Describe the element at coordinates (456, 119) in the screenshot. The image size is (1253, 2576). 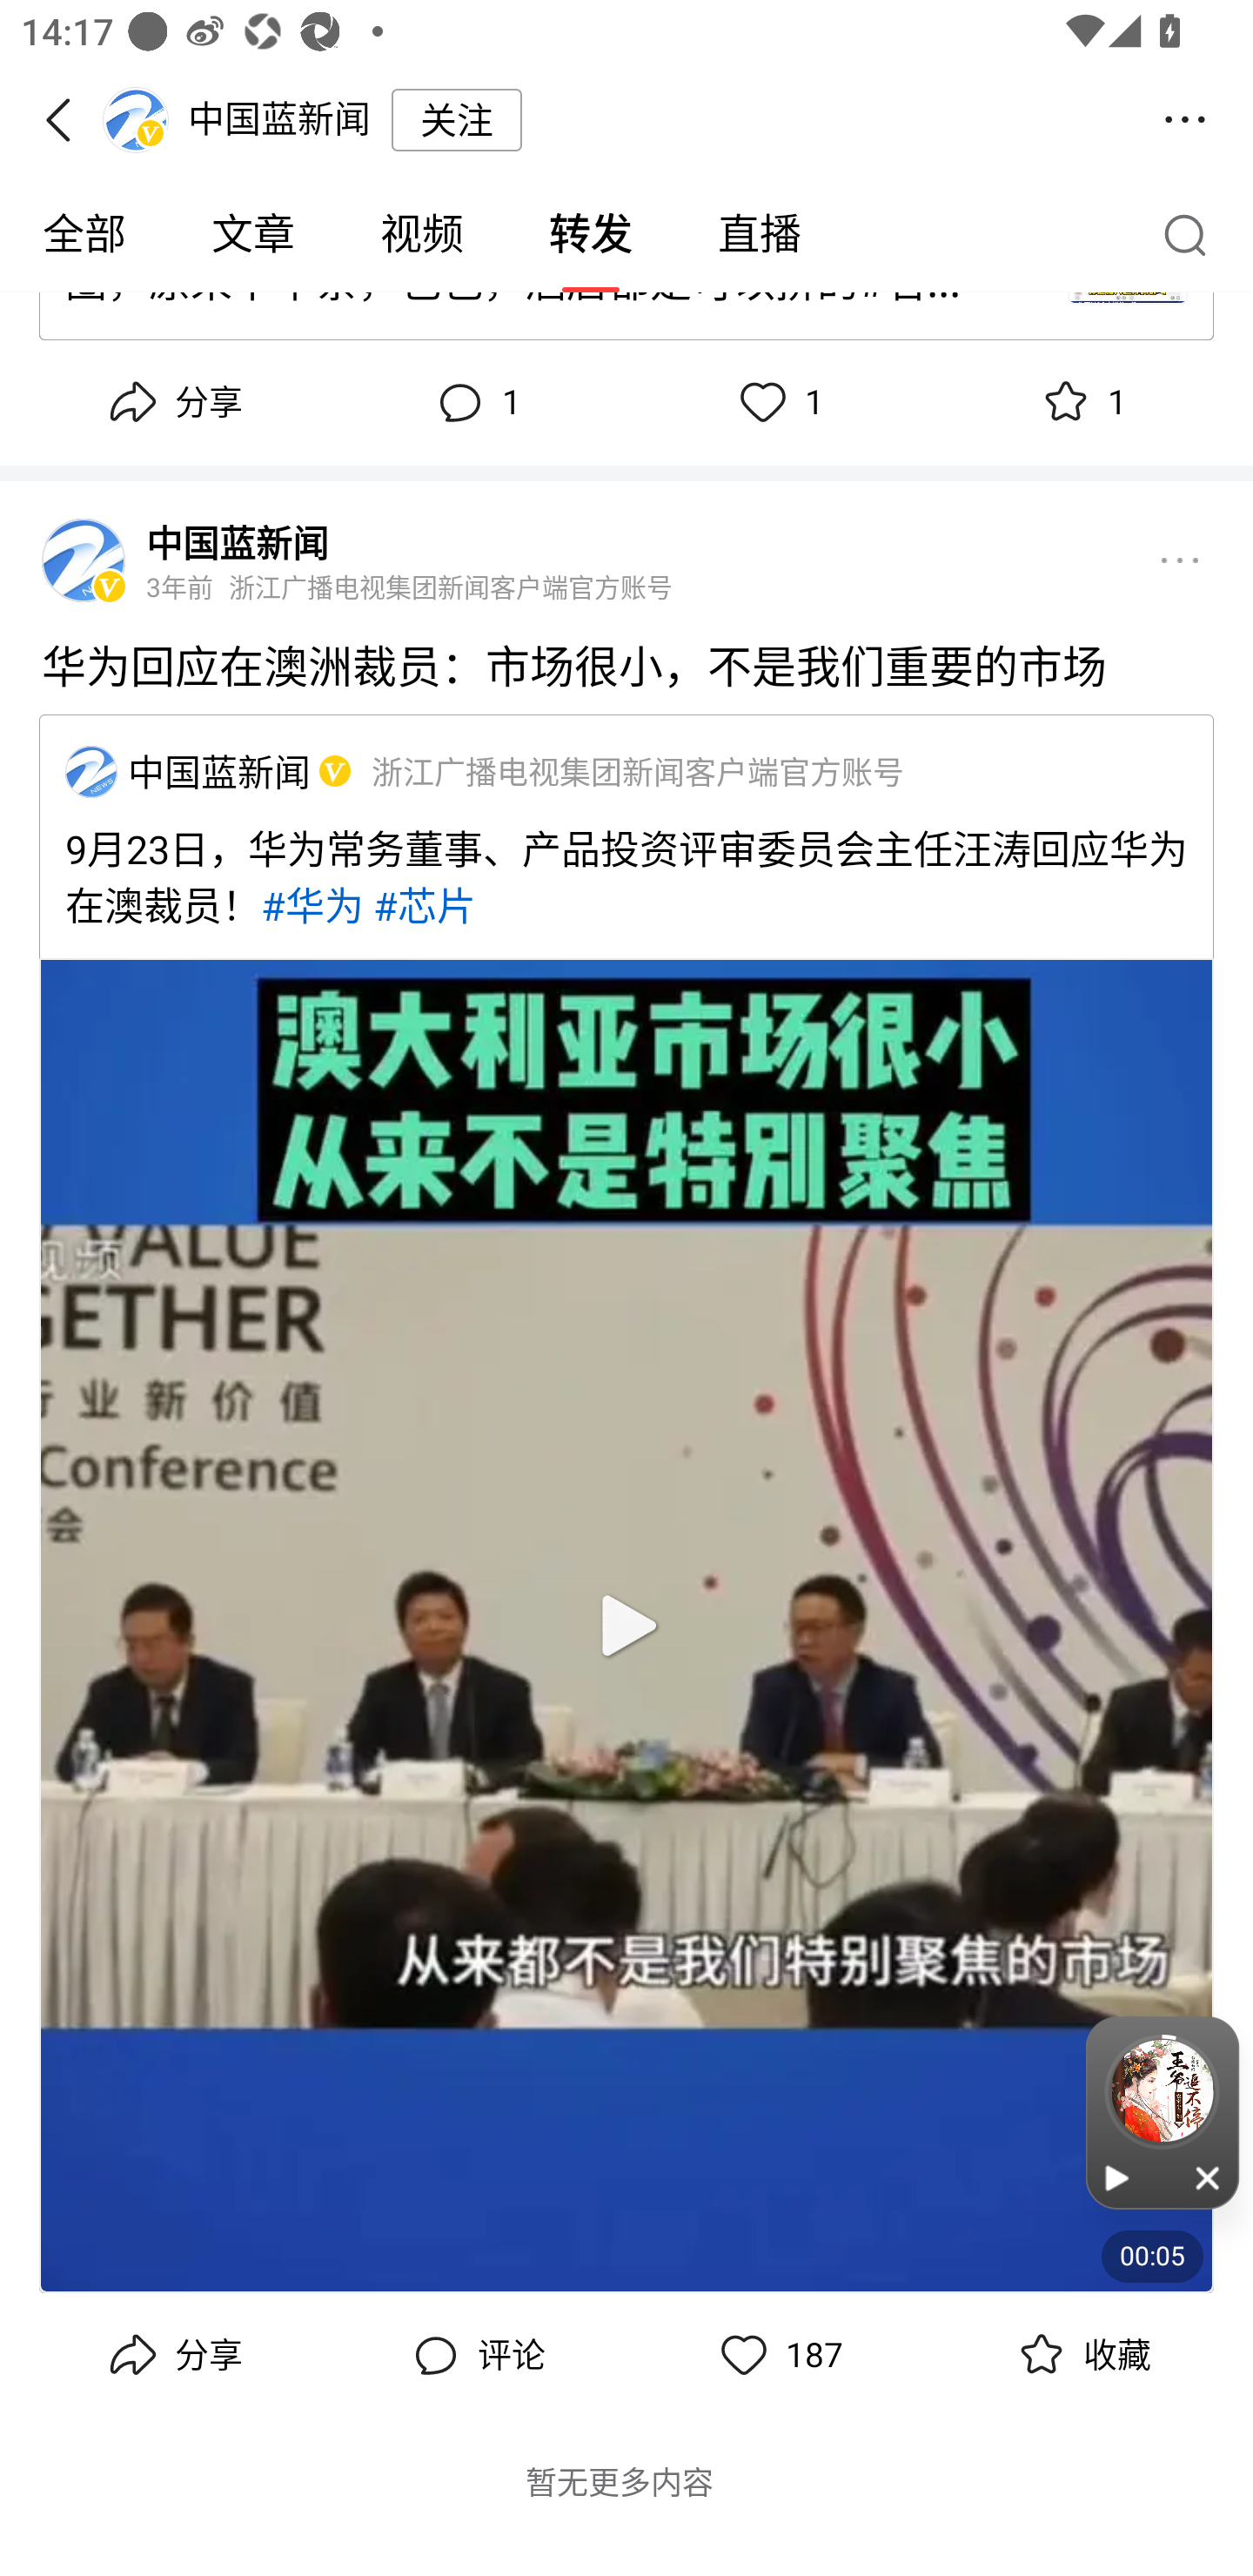
I see `关注` at that location.